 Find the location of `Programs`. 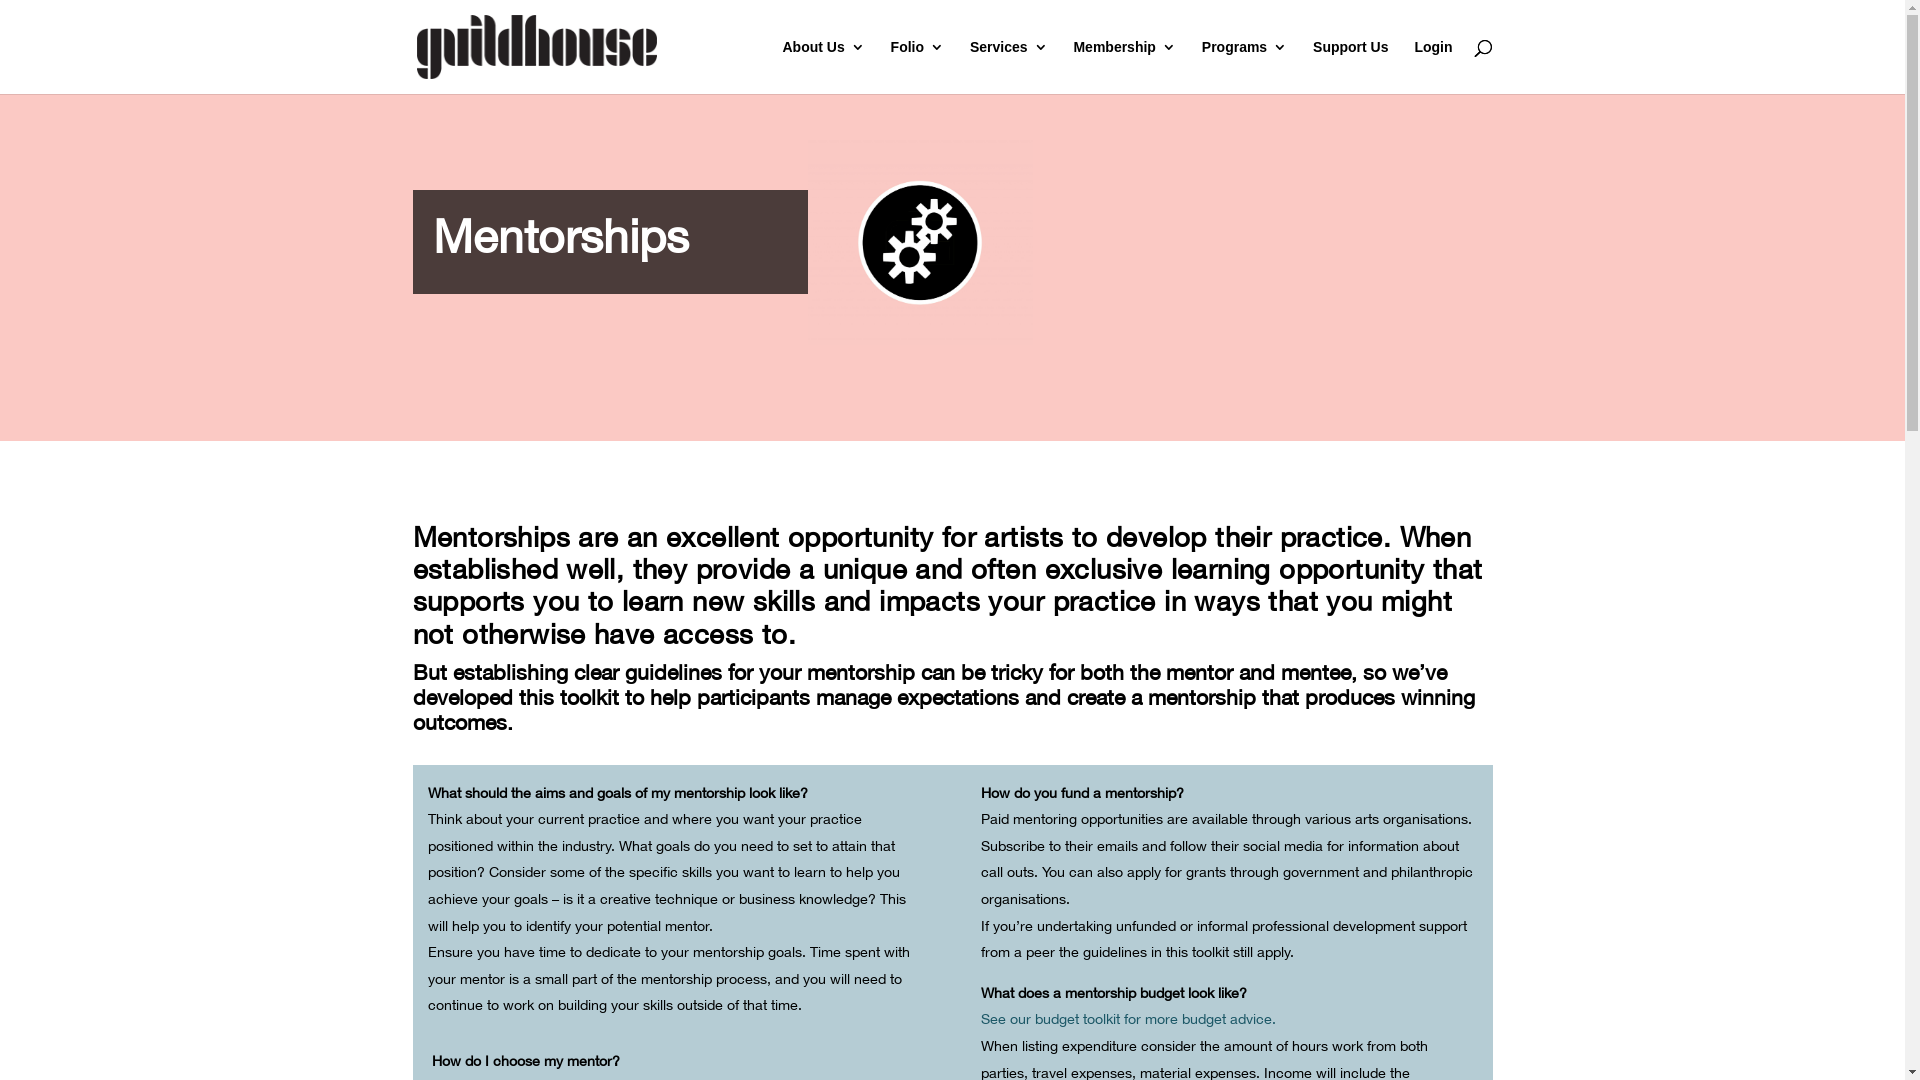

Programs is located at coordinates (1244, 67).